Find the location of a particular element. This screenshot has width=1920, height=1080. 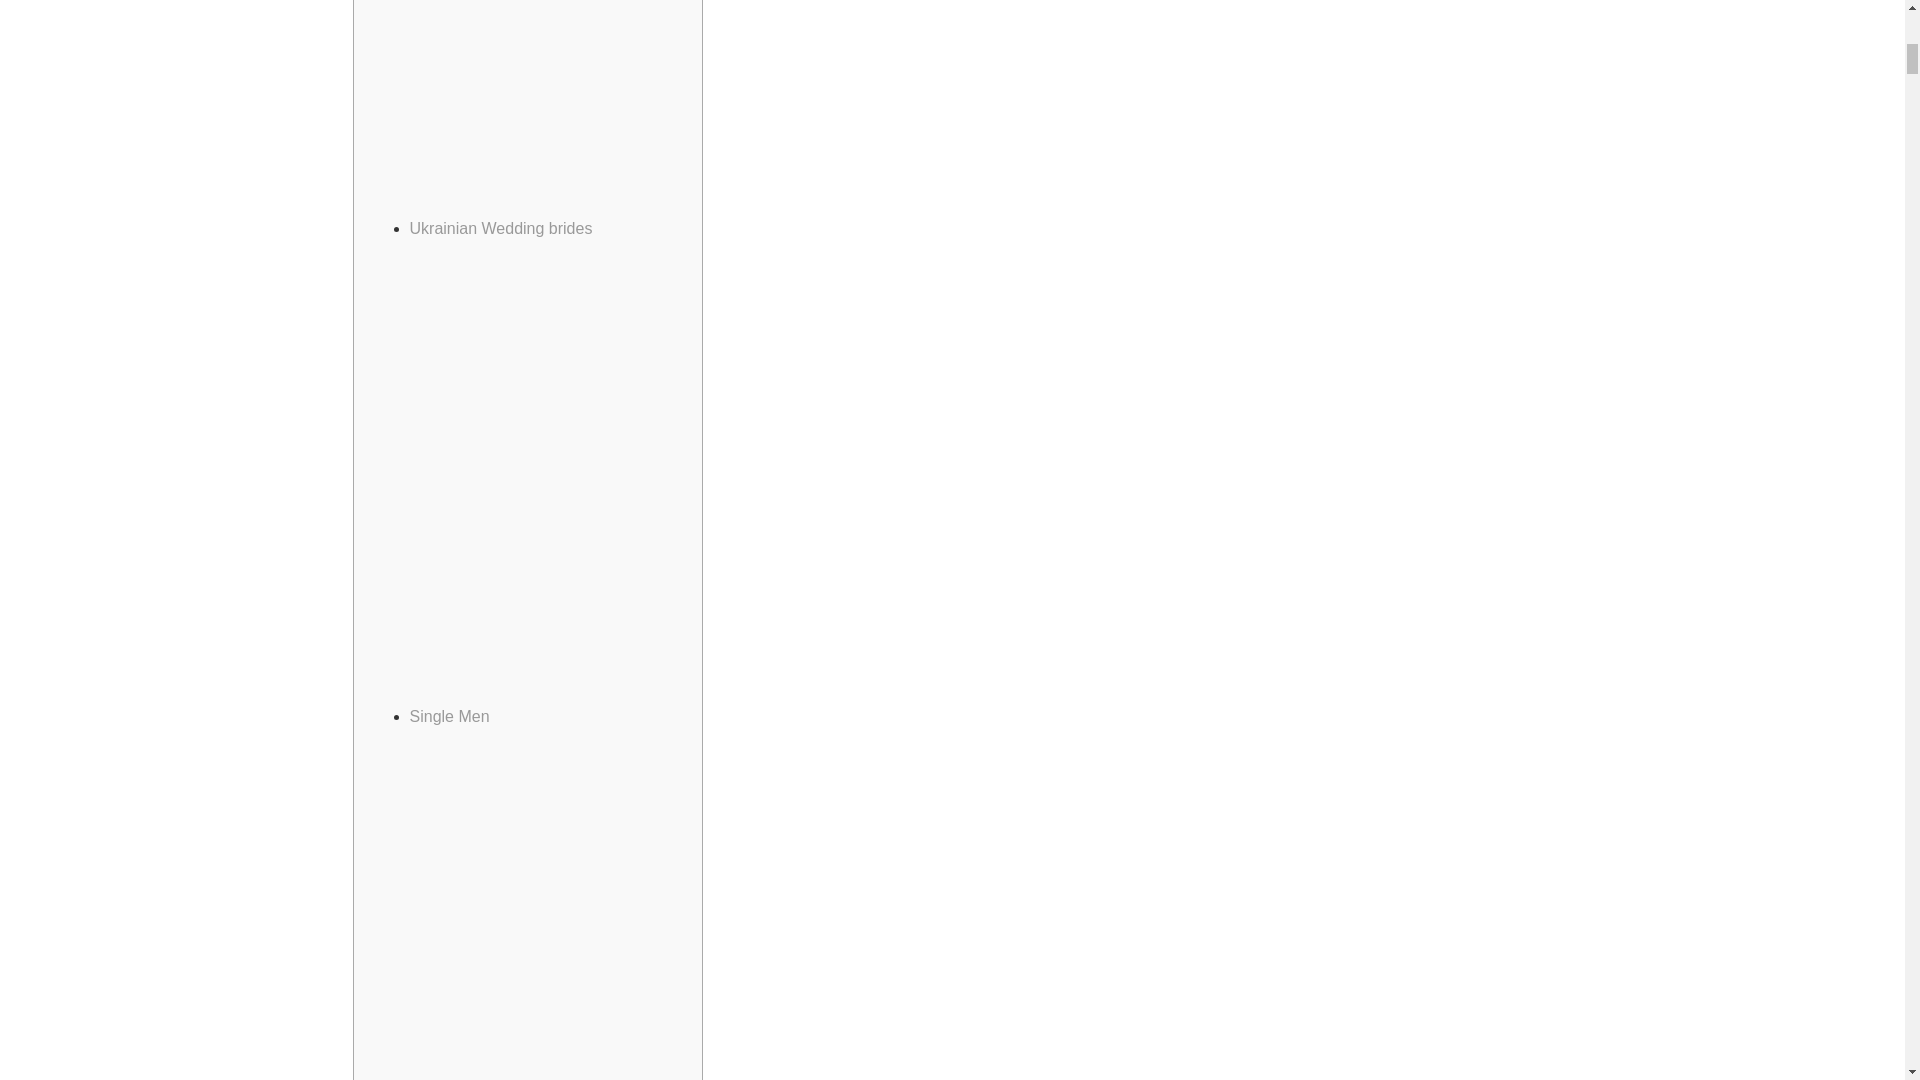

Single Men is located at coordinates (450, 716).